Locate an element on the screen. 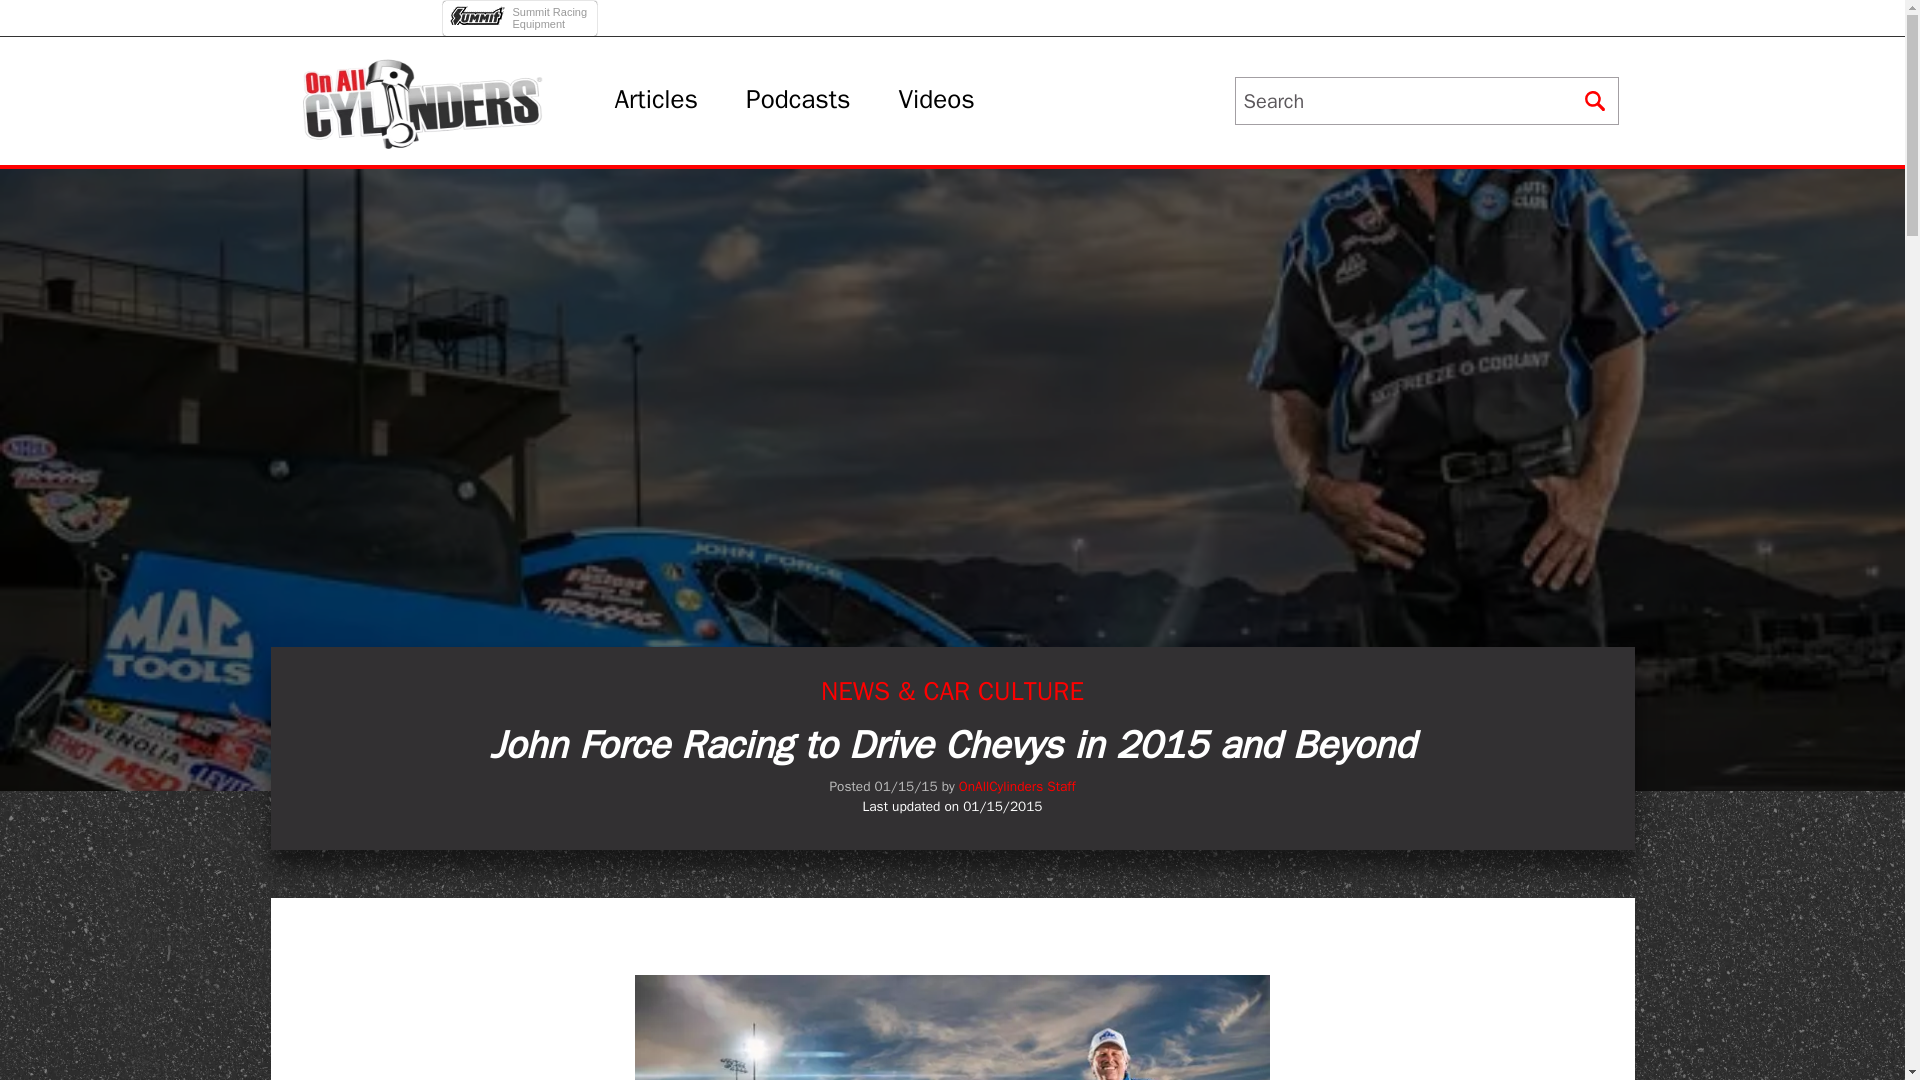 Image resolution: width=1920 pixels, height=1080 pixels. Articles is located at coordinates (656, 100).